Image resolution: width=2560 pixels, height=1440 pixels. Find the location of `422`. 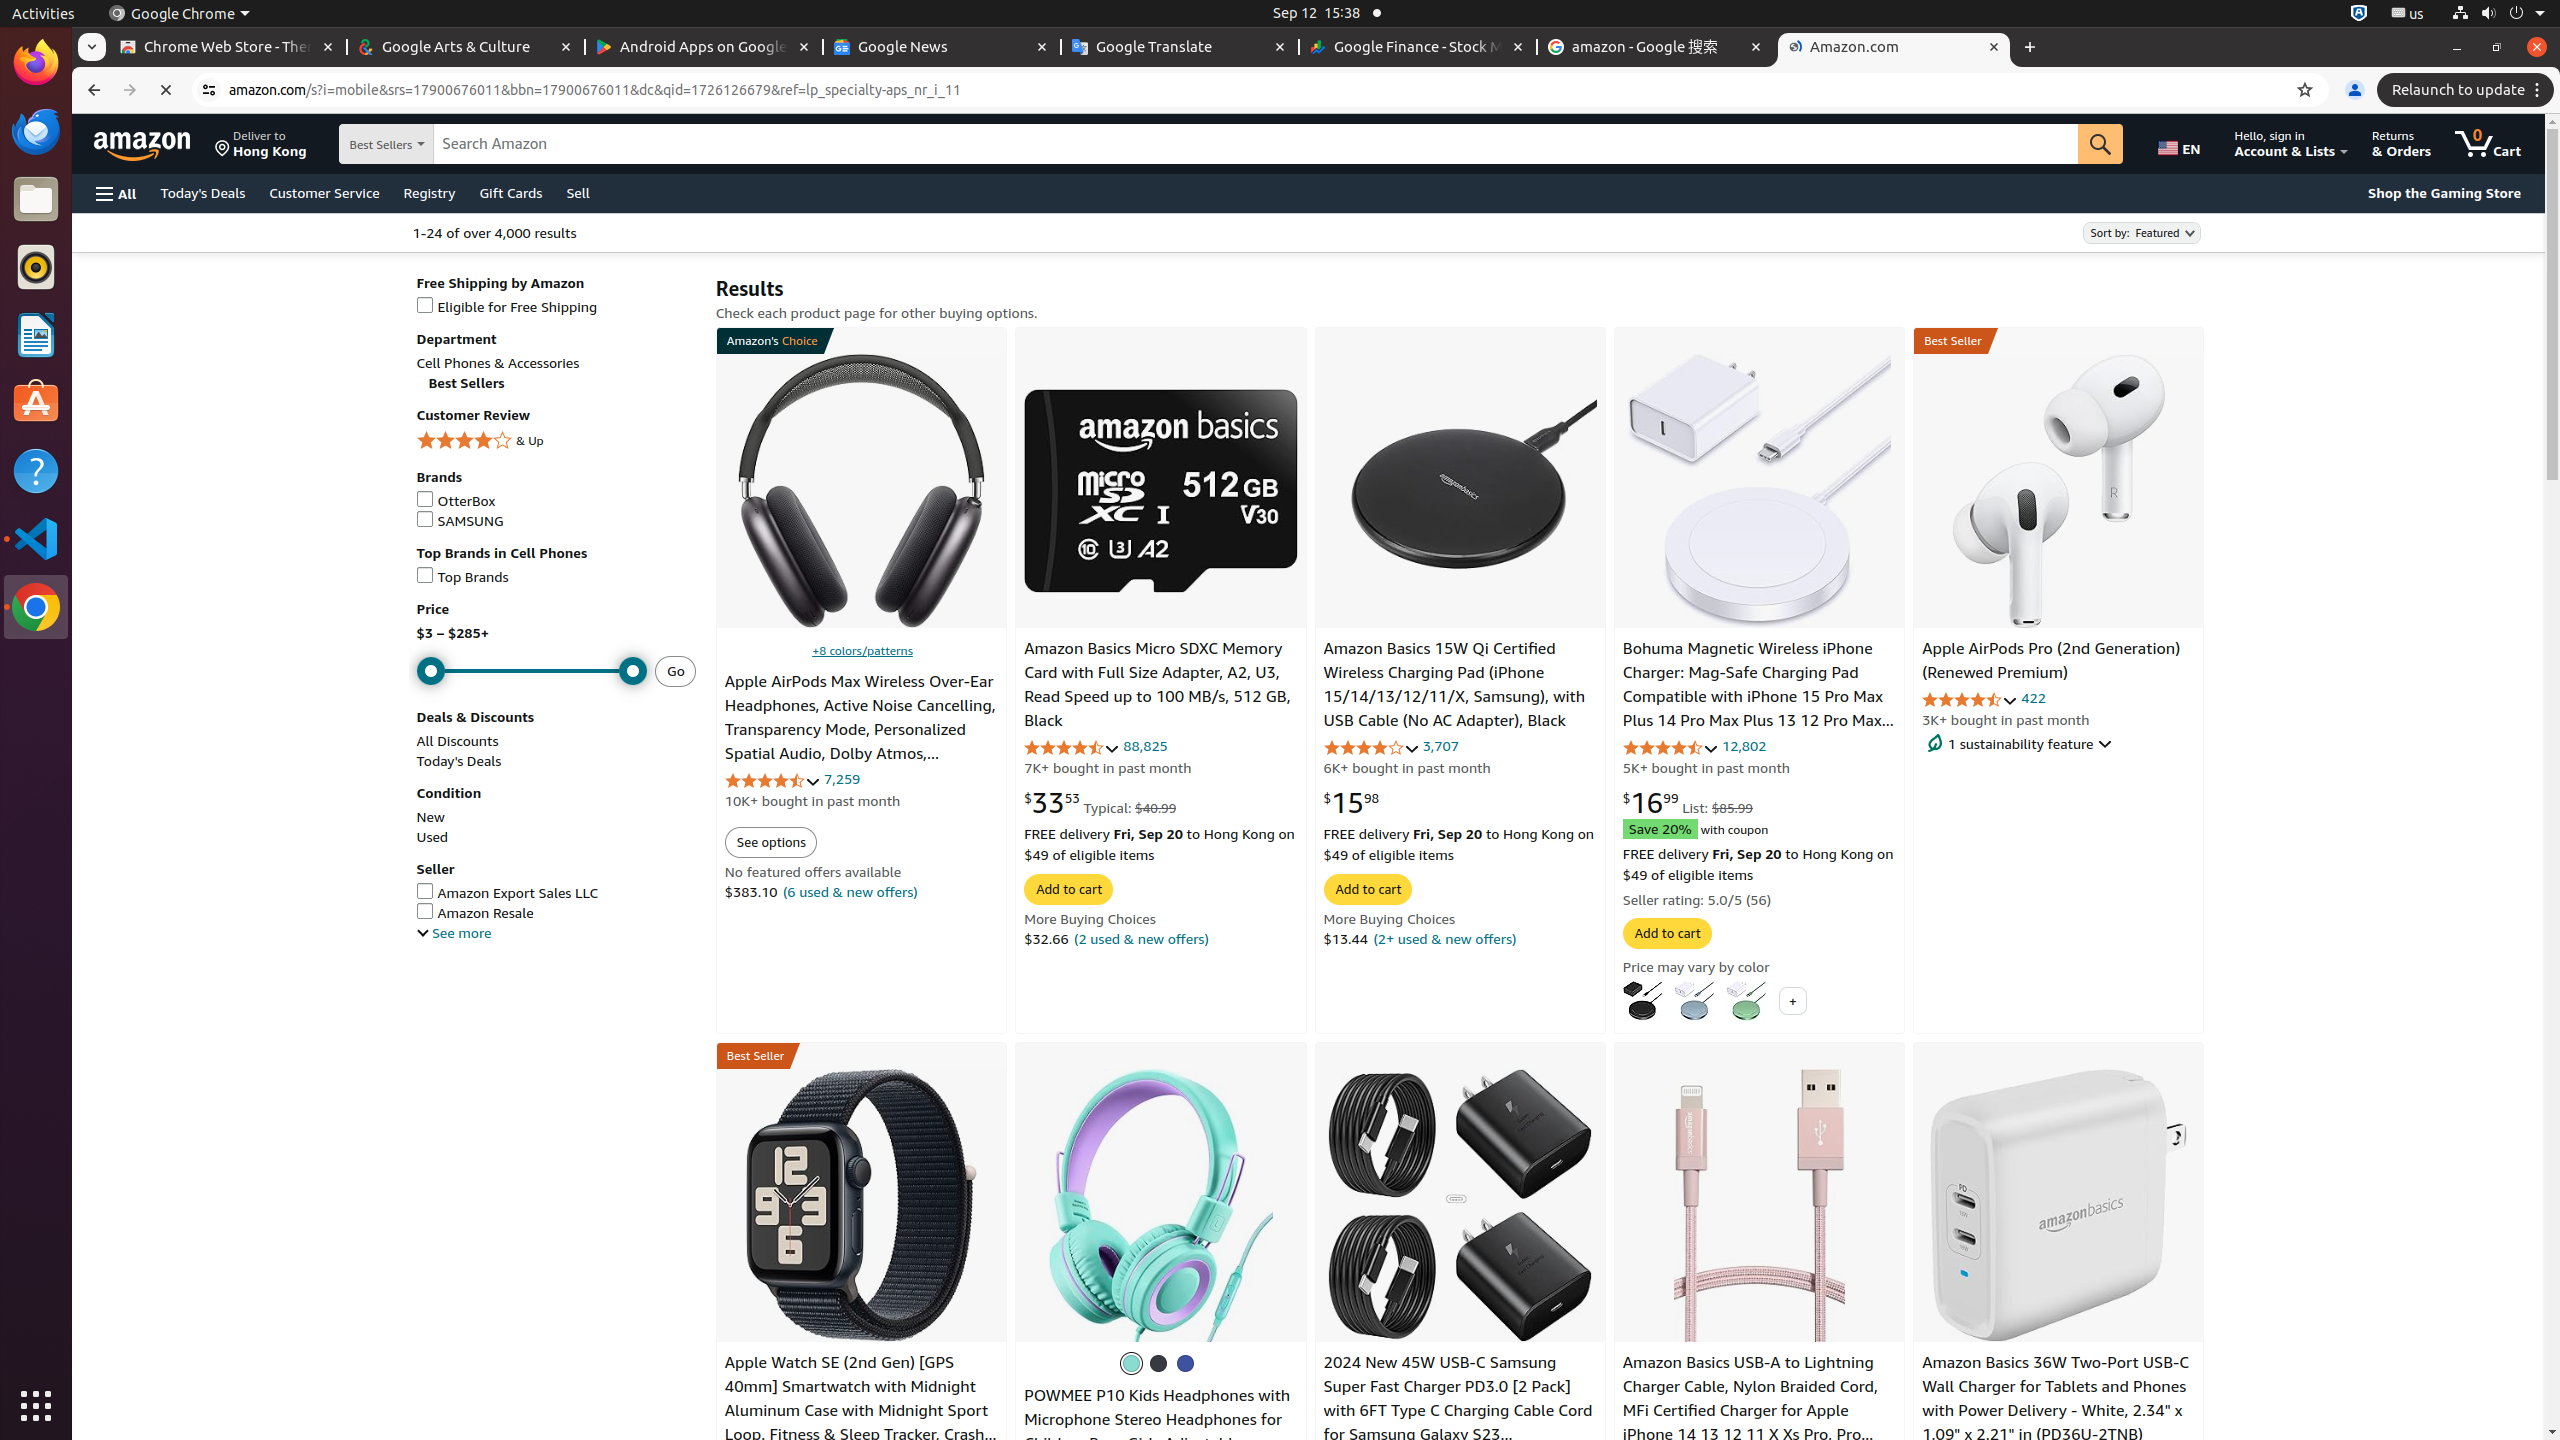

422 is located at coordinates (2034, 698).